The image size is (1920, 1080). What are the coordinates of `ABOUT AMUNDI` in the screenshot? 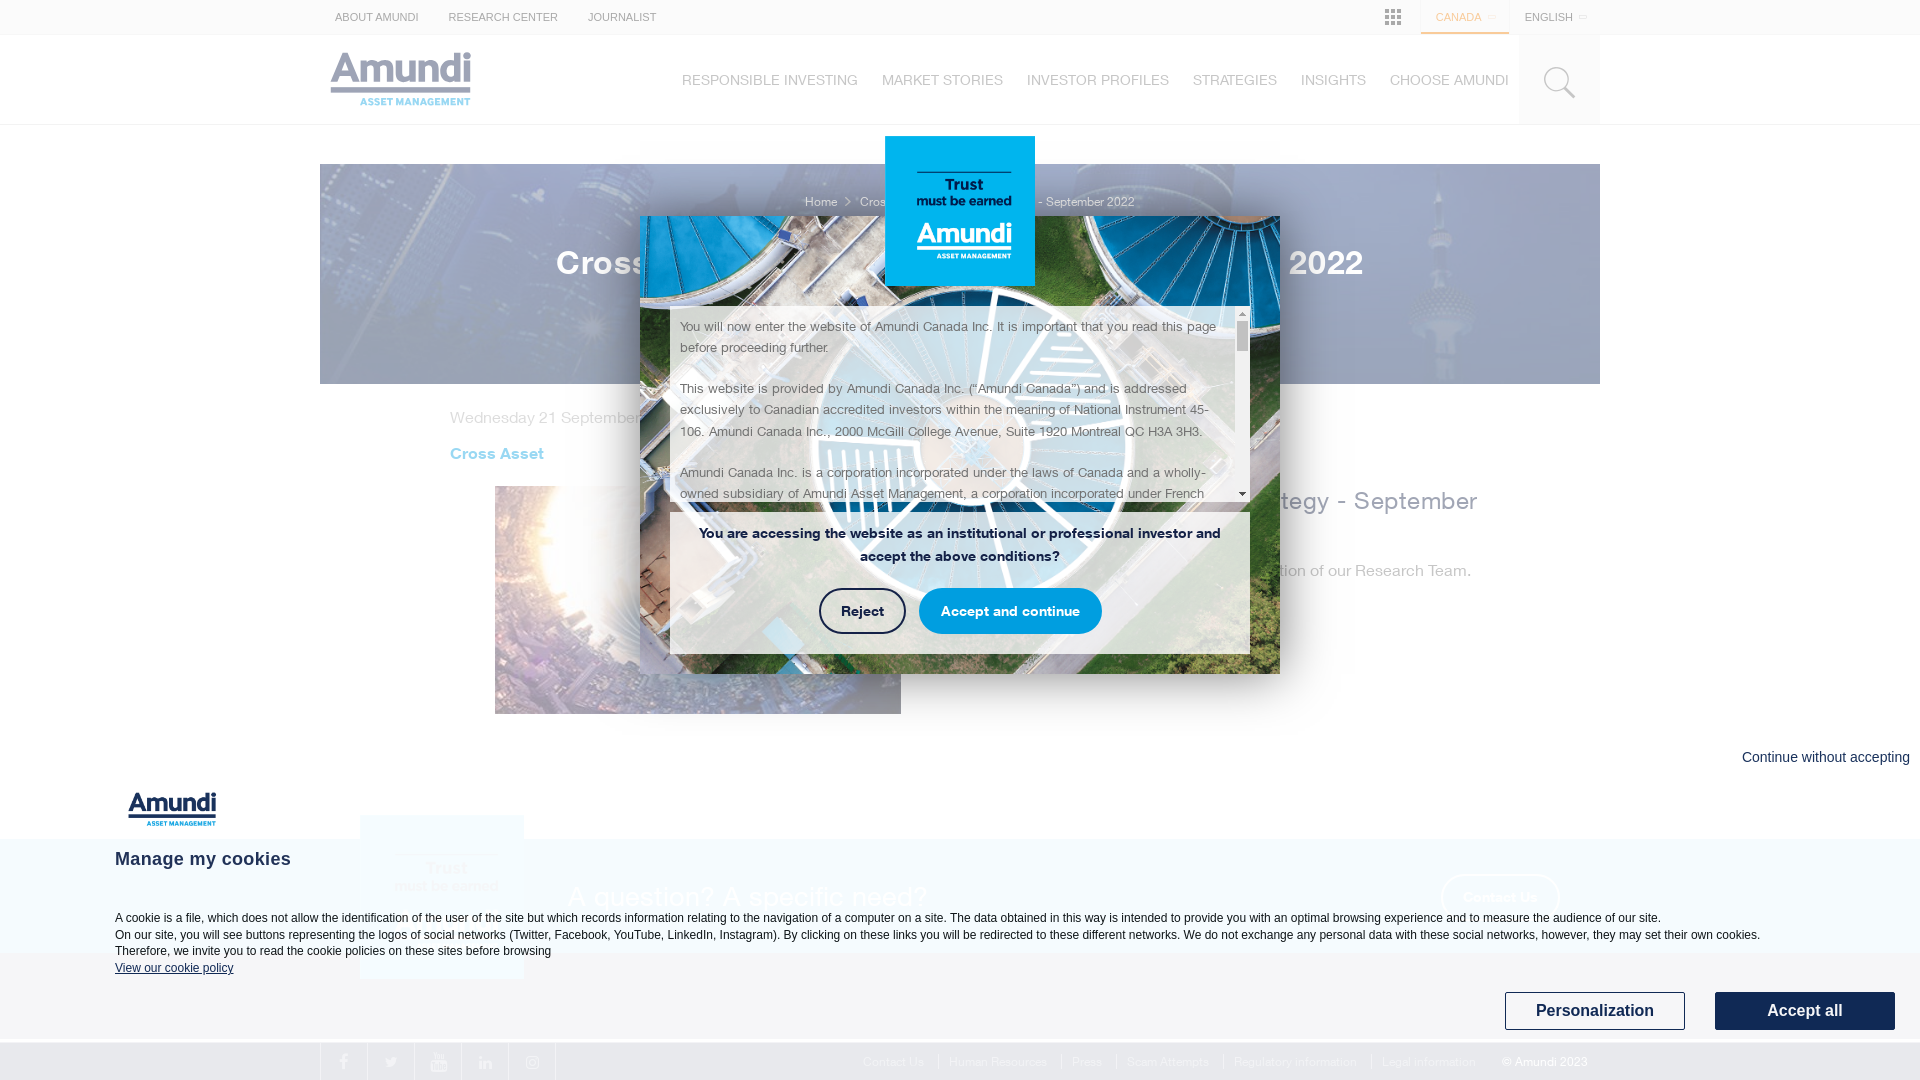 It's located at (377, 17).